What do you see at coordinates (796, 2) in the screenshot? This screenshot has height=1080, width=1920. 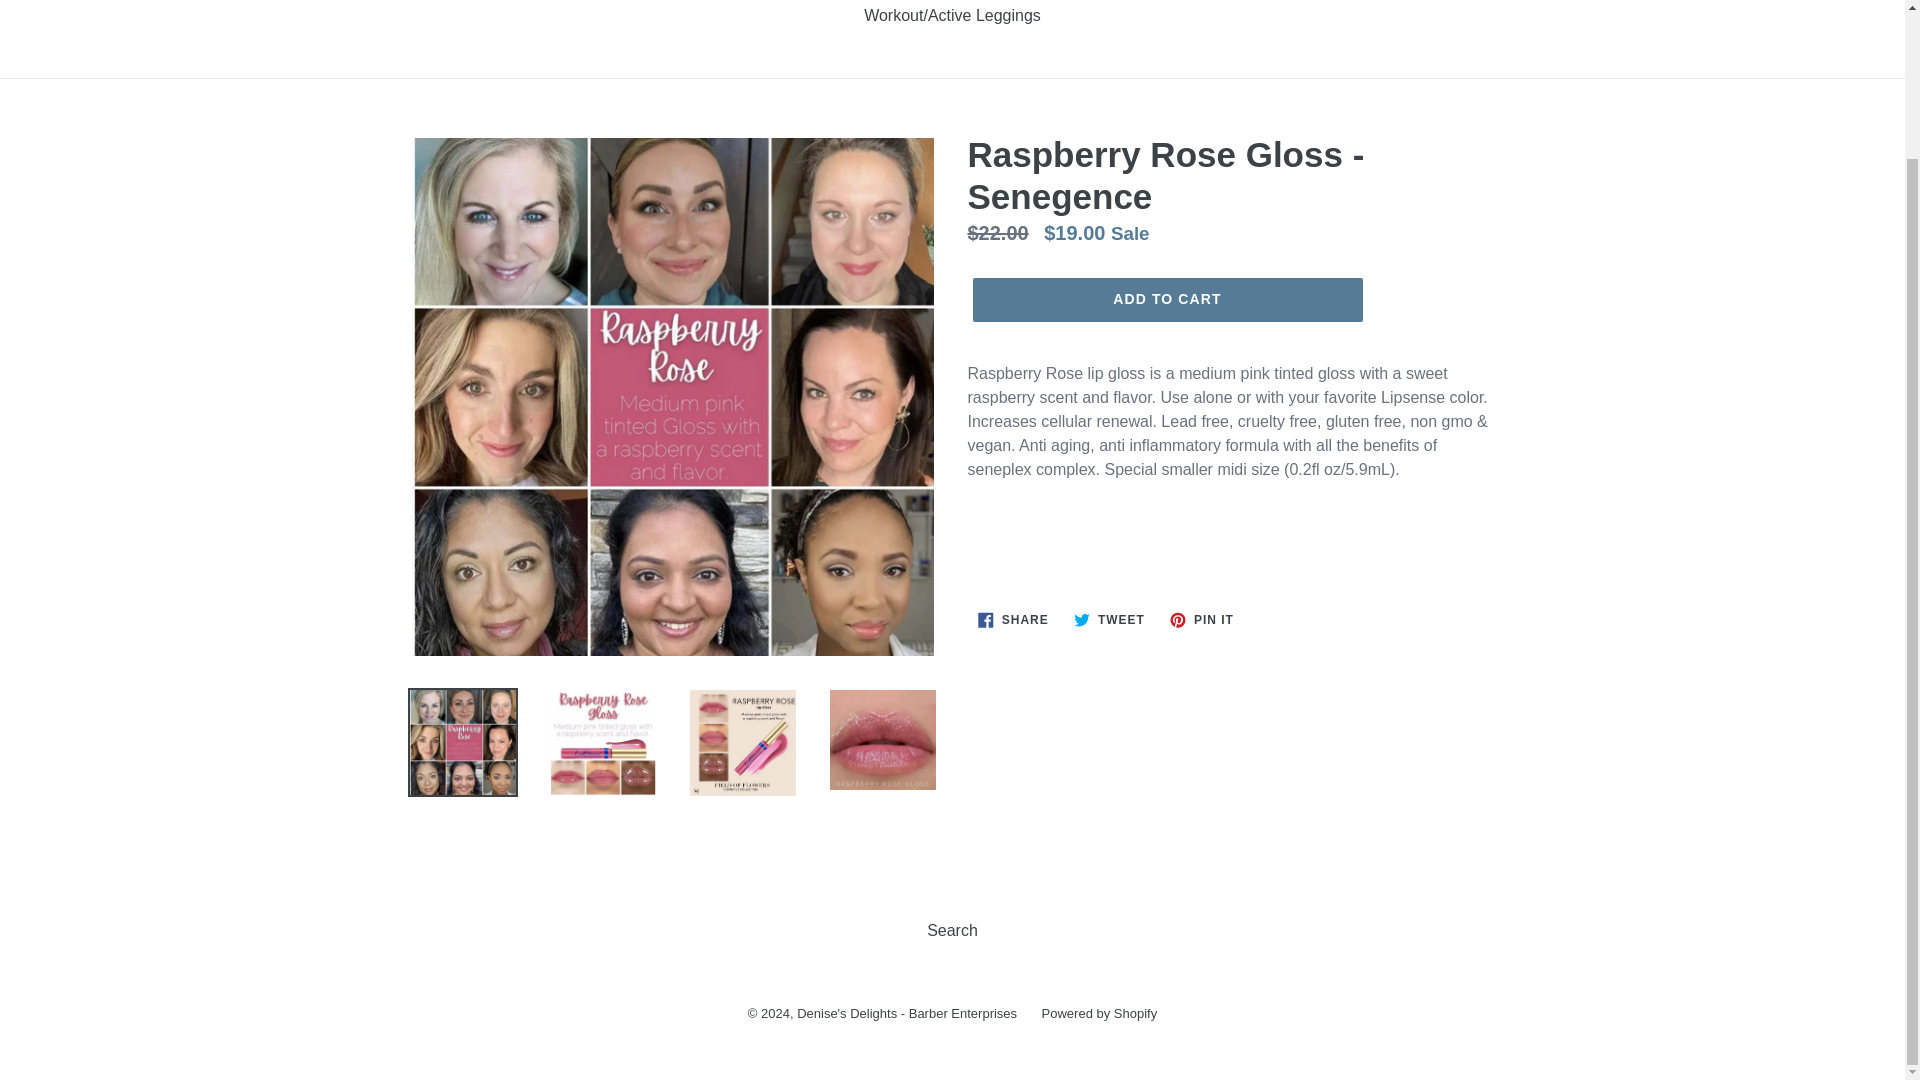 I see `Leg Warmers` at bounding box center [796, 2].